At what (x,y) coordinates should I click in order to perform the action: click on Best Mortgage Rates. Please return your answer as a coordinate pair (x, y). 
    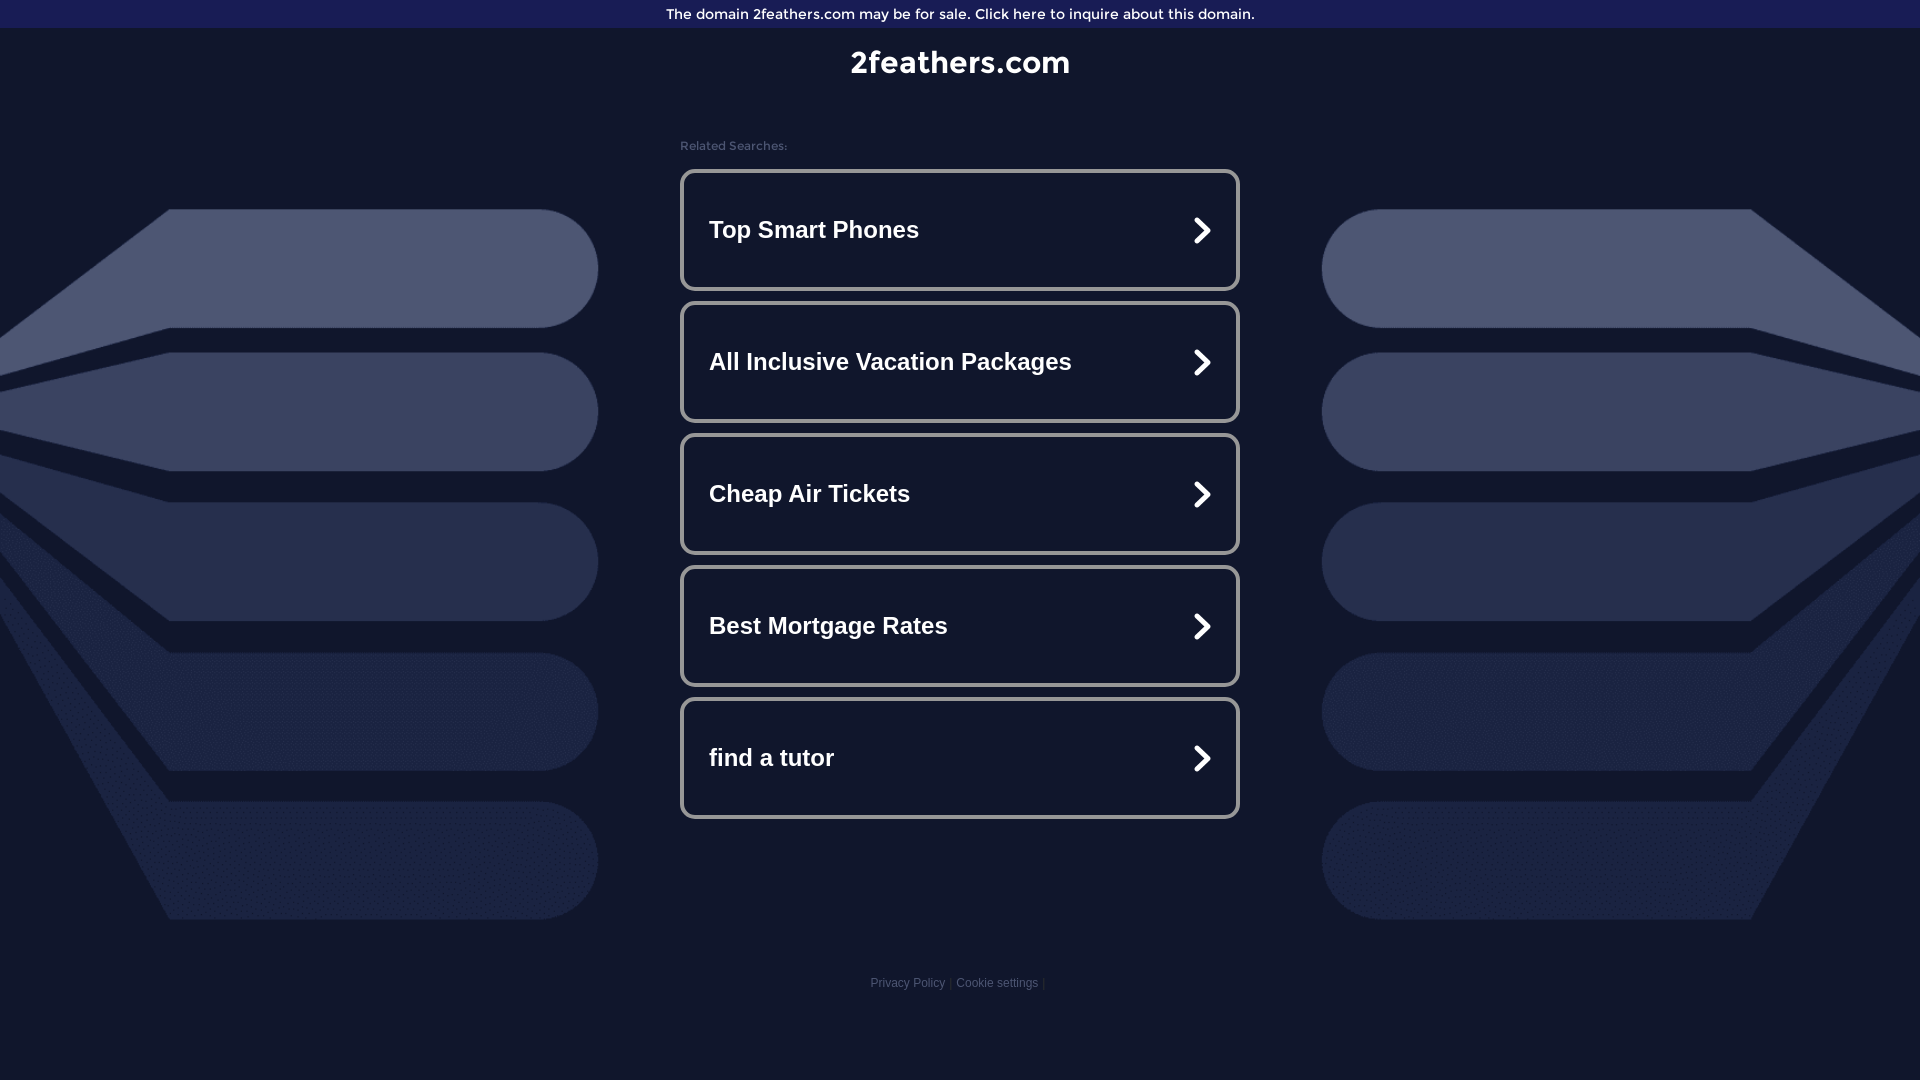
    Looking at the image, I should click on (960, 626).